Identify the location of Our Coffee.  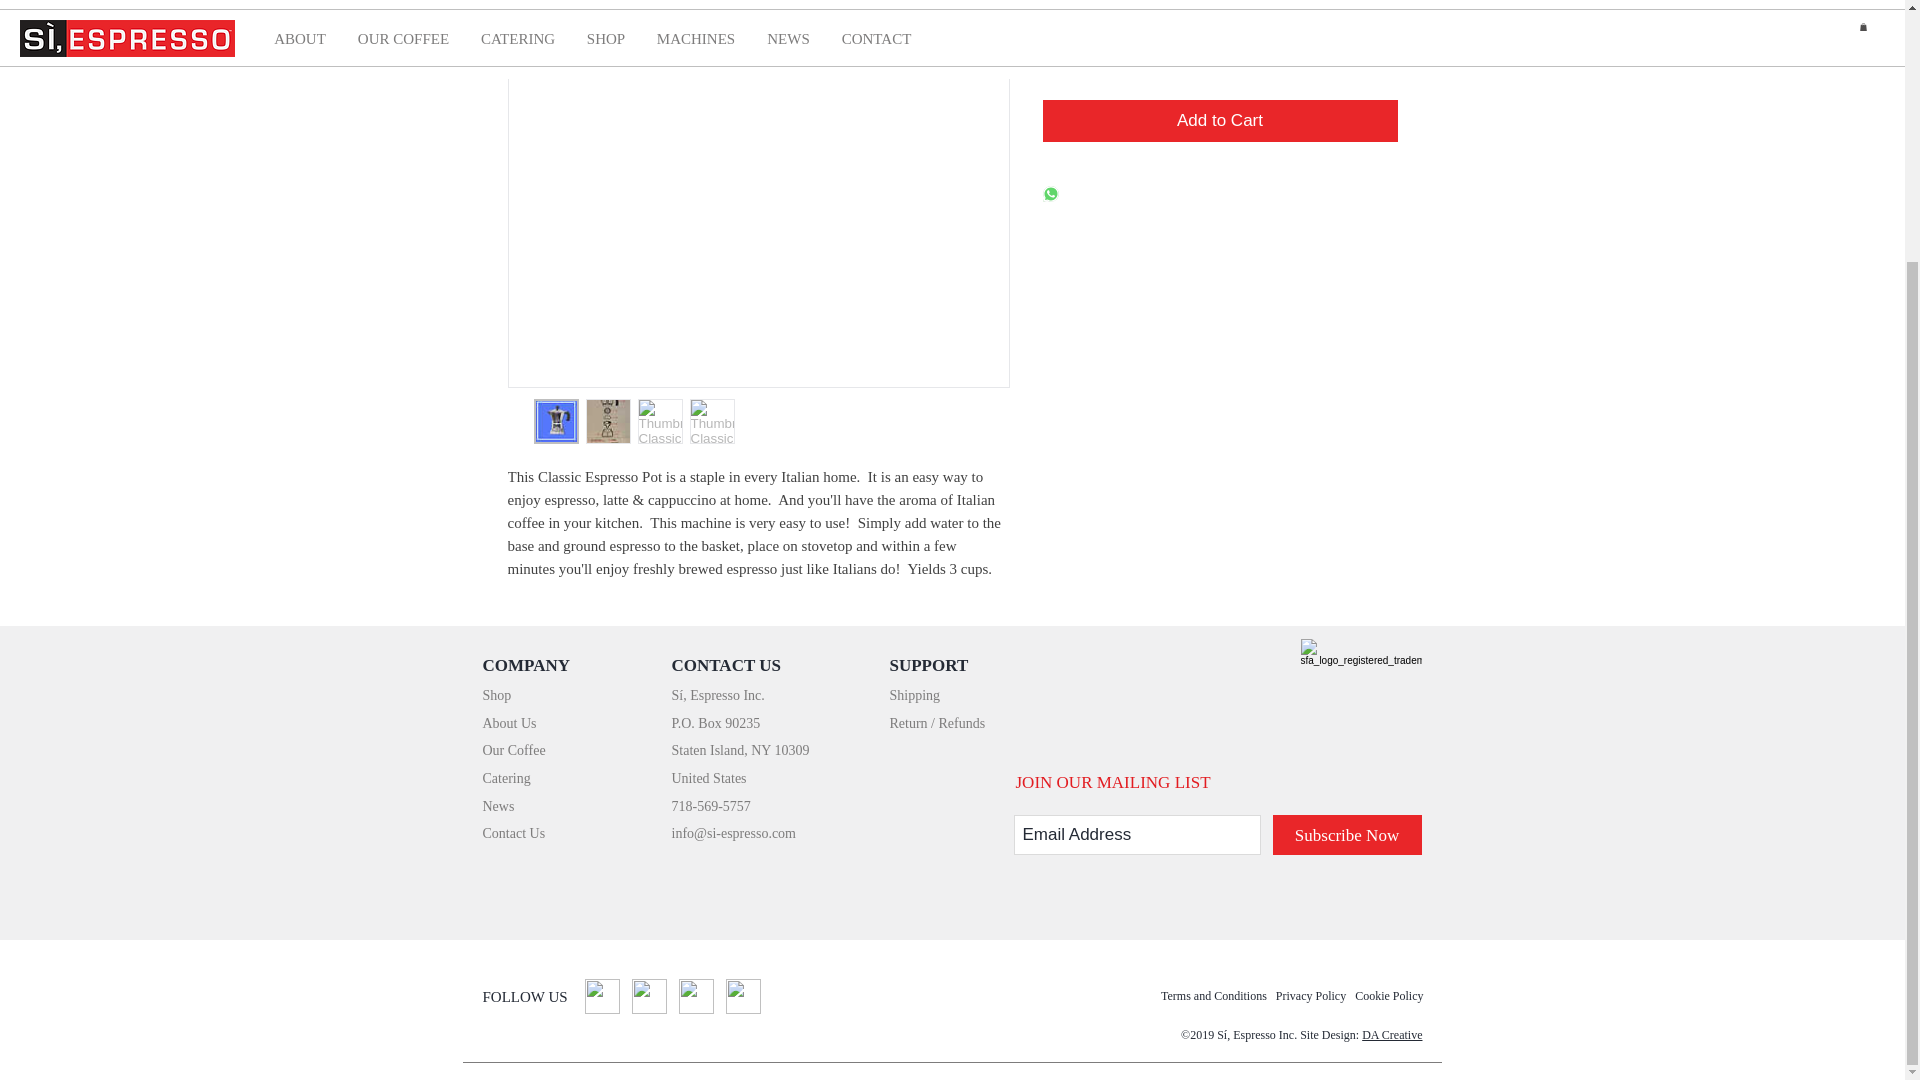
(513, 750).